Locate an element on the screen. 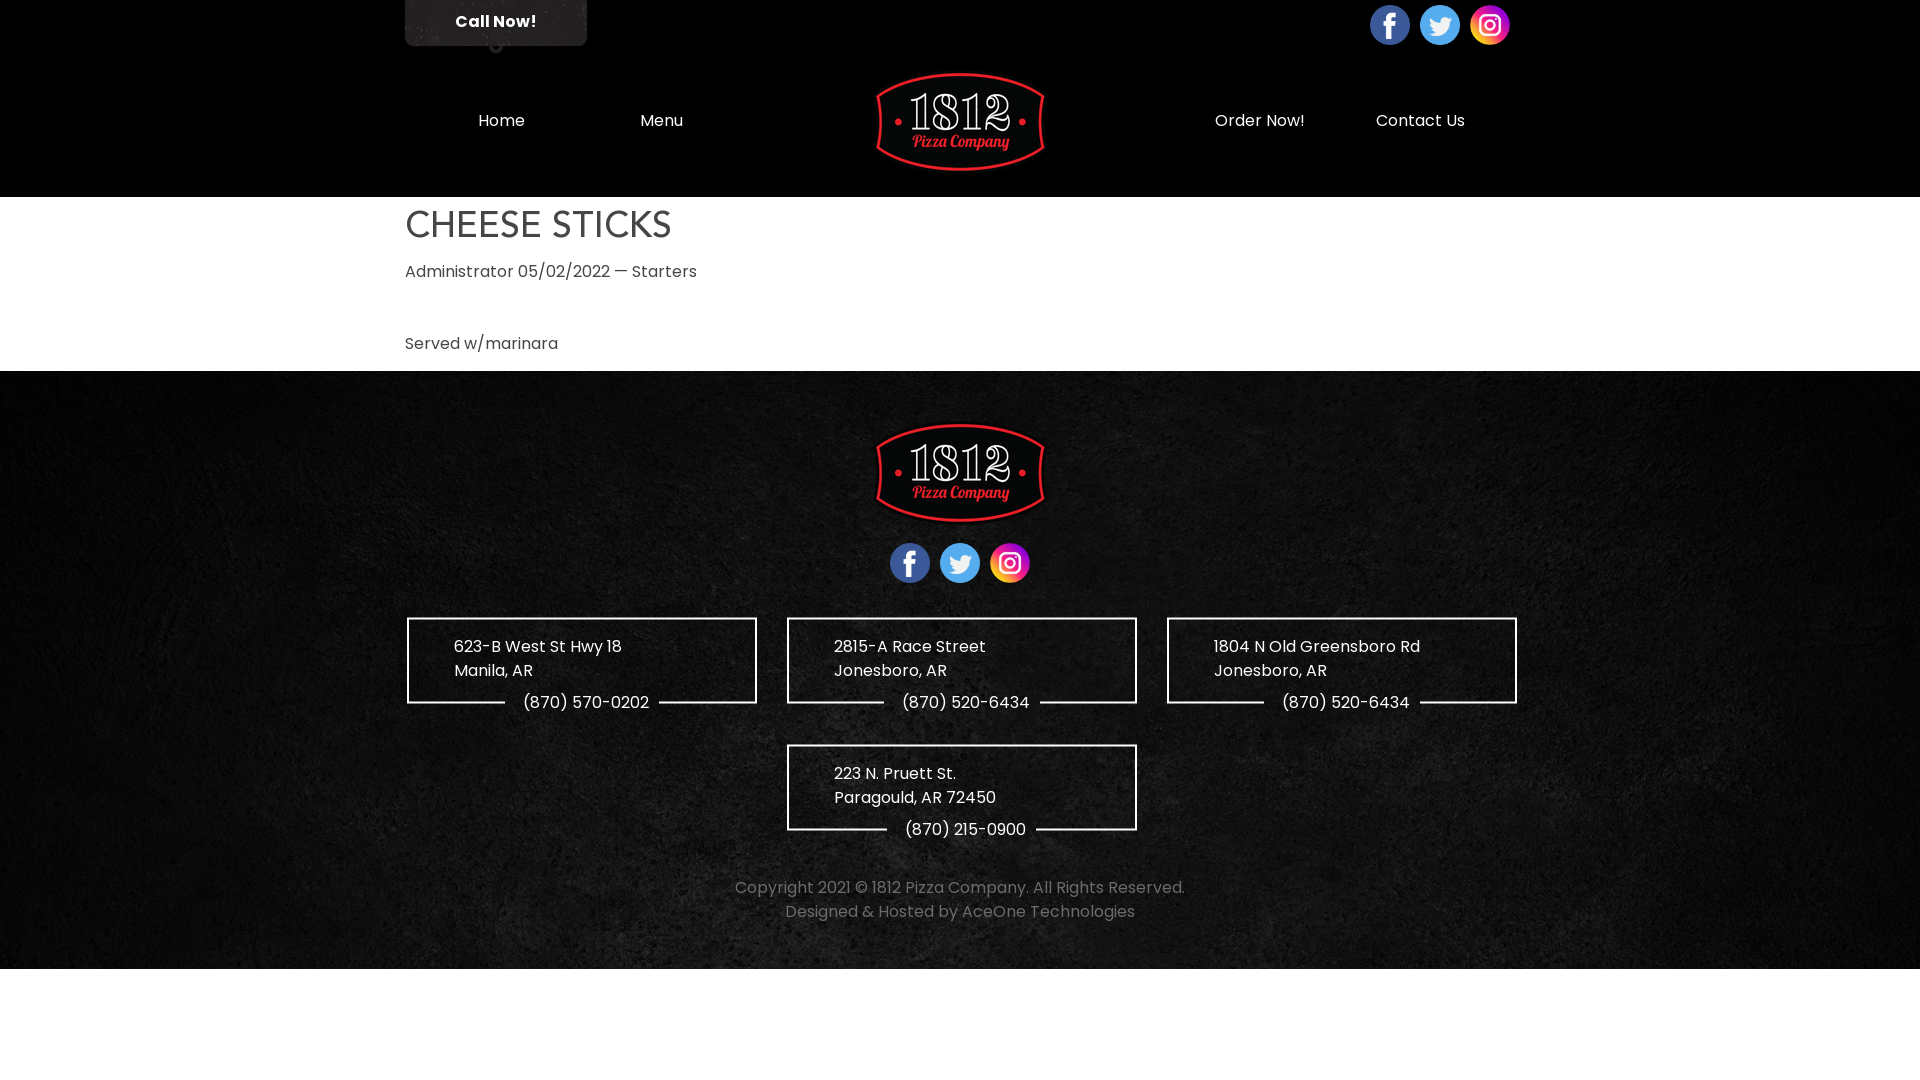 Image resolution: width=1920 pixels, height=1080 pixels. Order Now! is located at coordinates (1260, 122).